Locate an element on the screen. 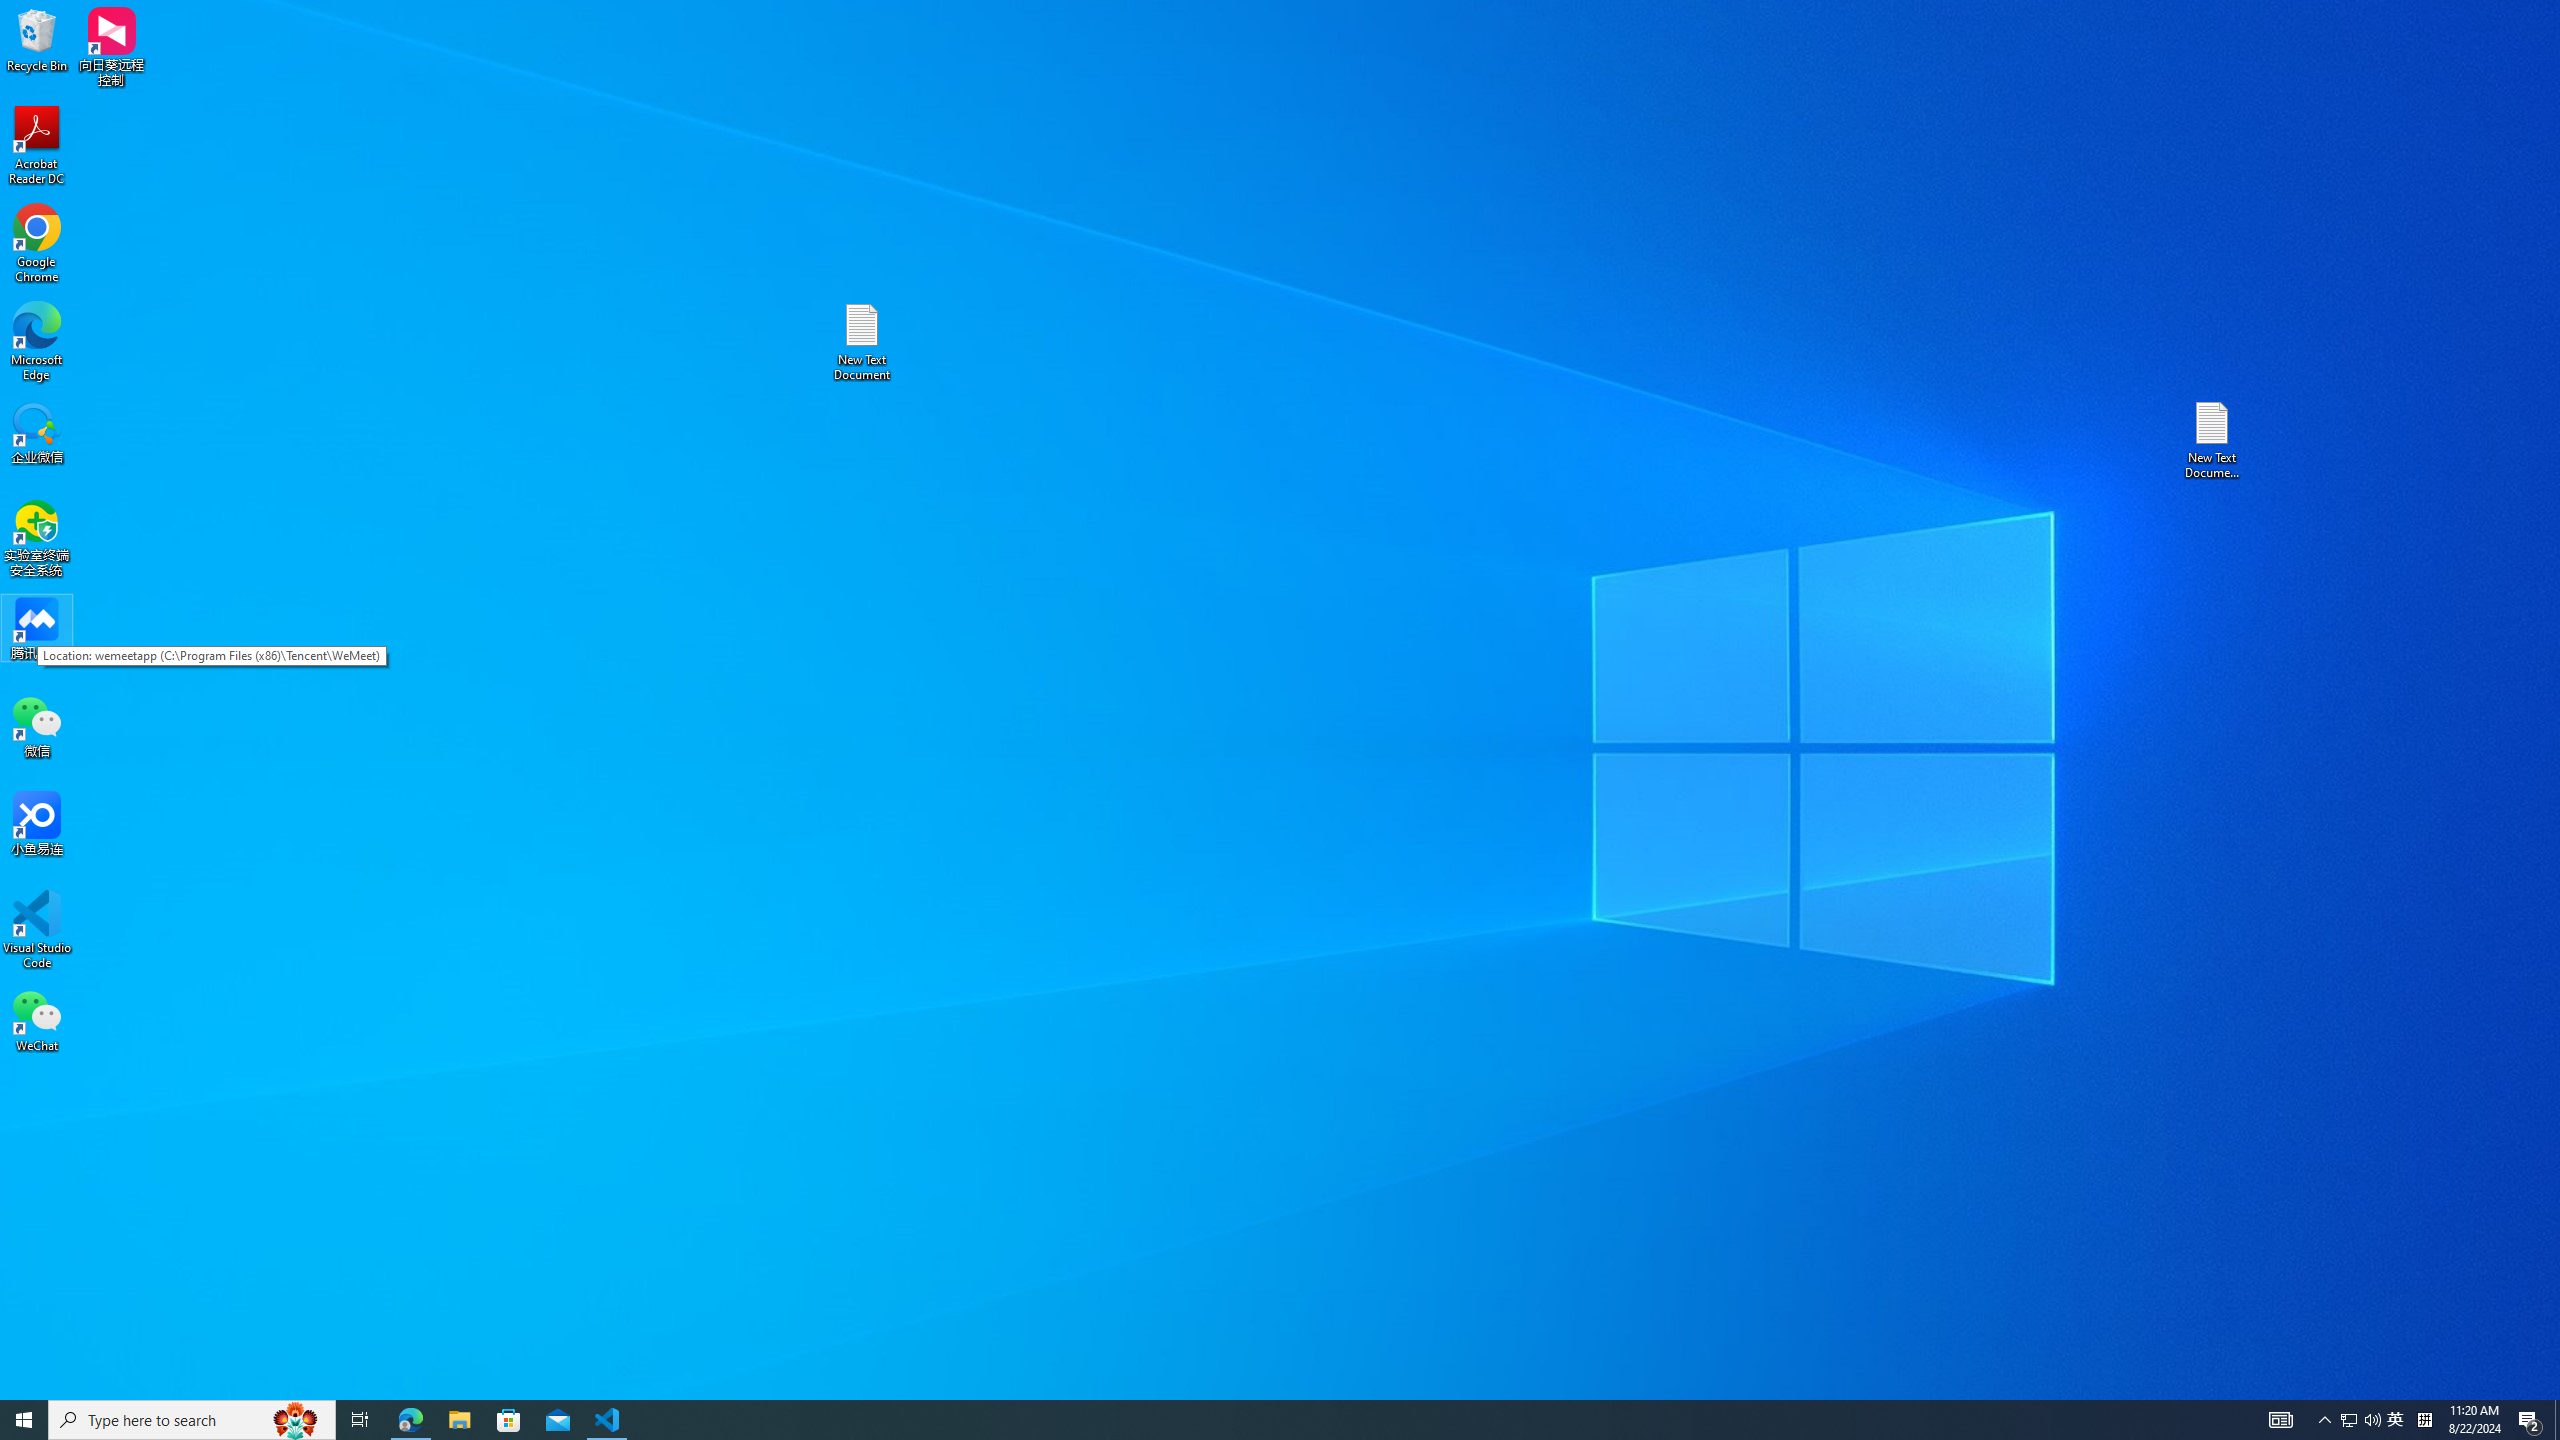 The height and width of the screenshot is (1440, 2560). Google Chrome is located at coordinates (37, 244).